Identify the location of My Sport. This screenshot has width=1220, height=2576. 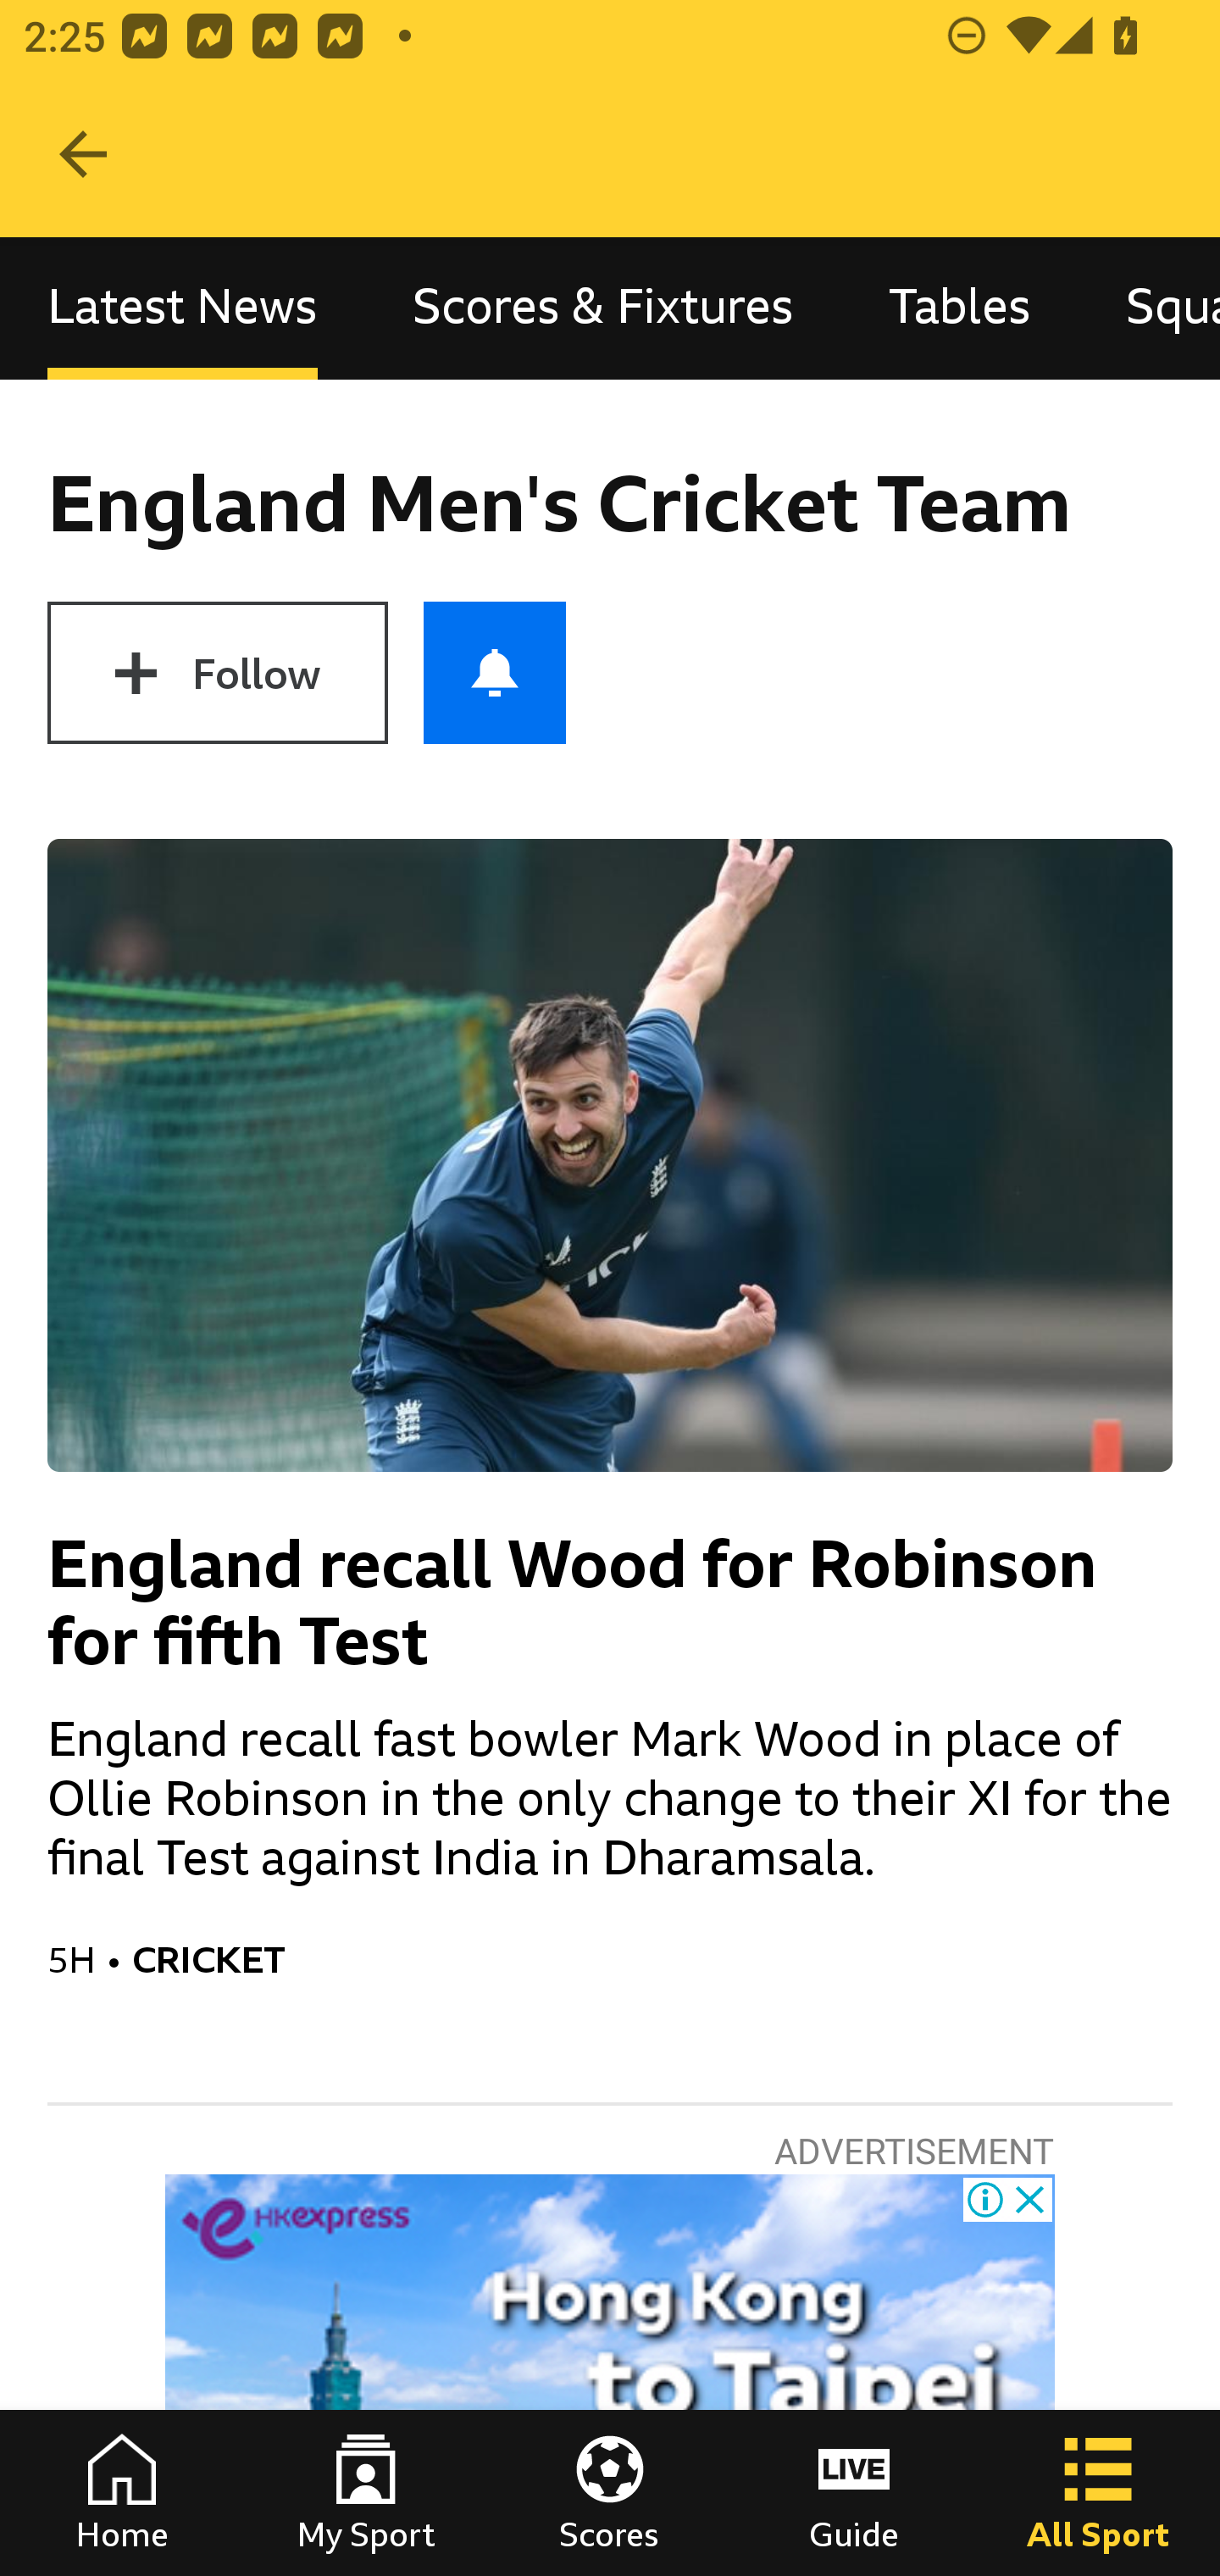
(366, 2493).